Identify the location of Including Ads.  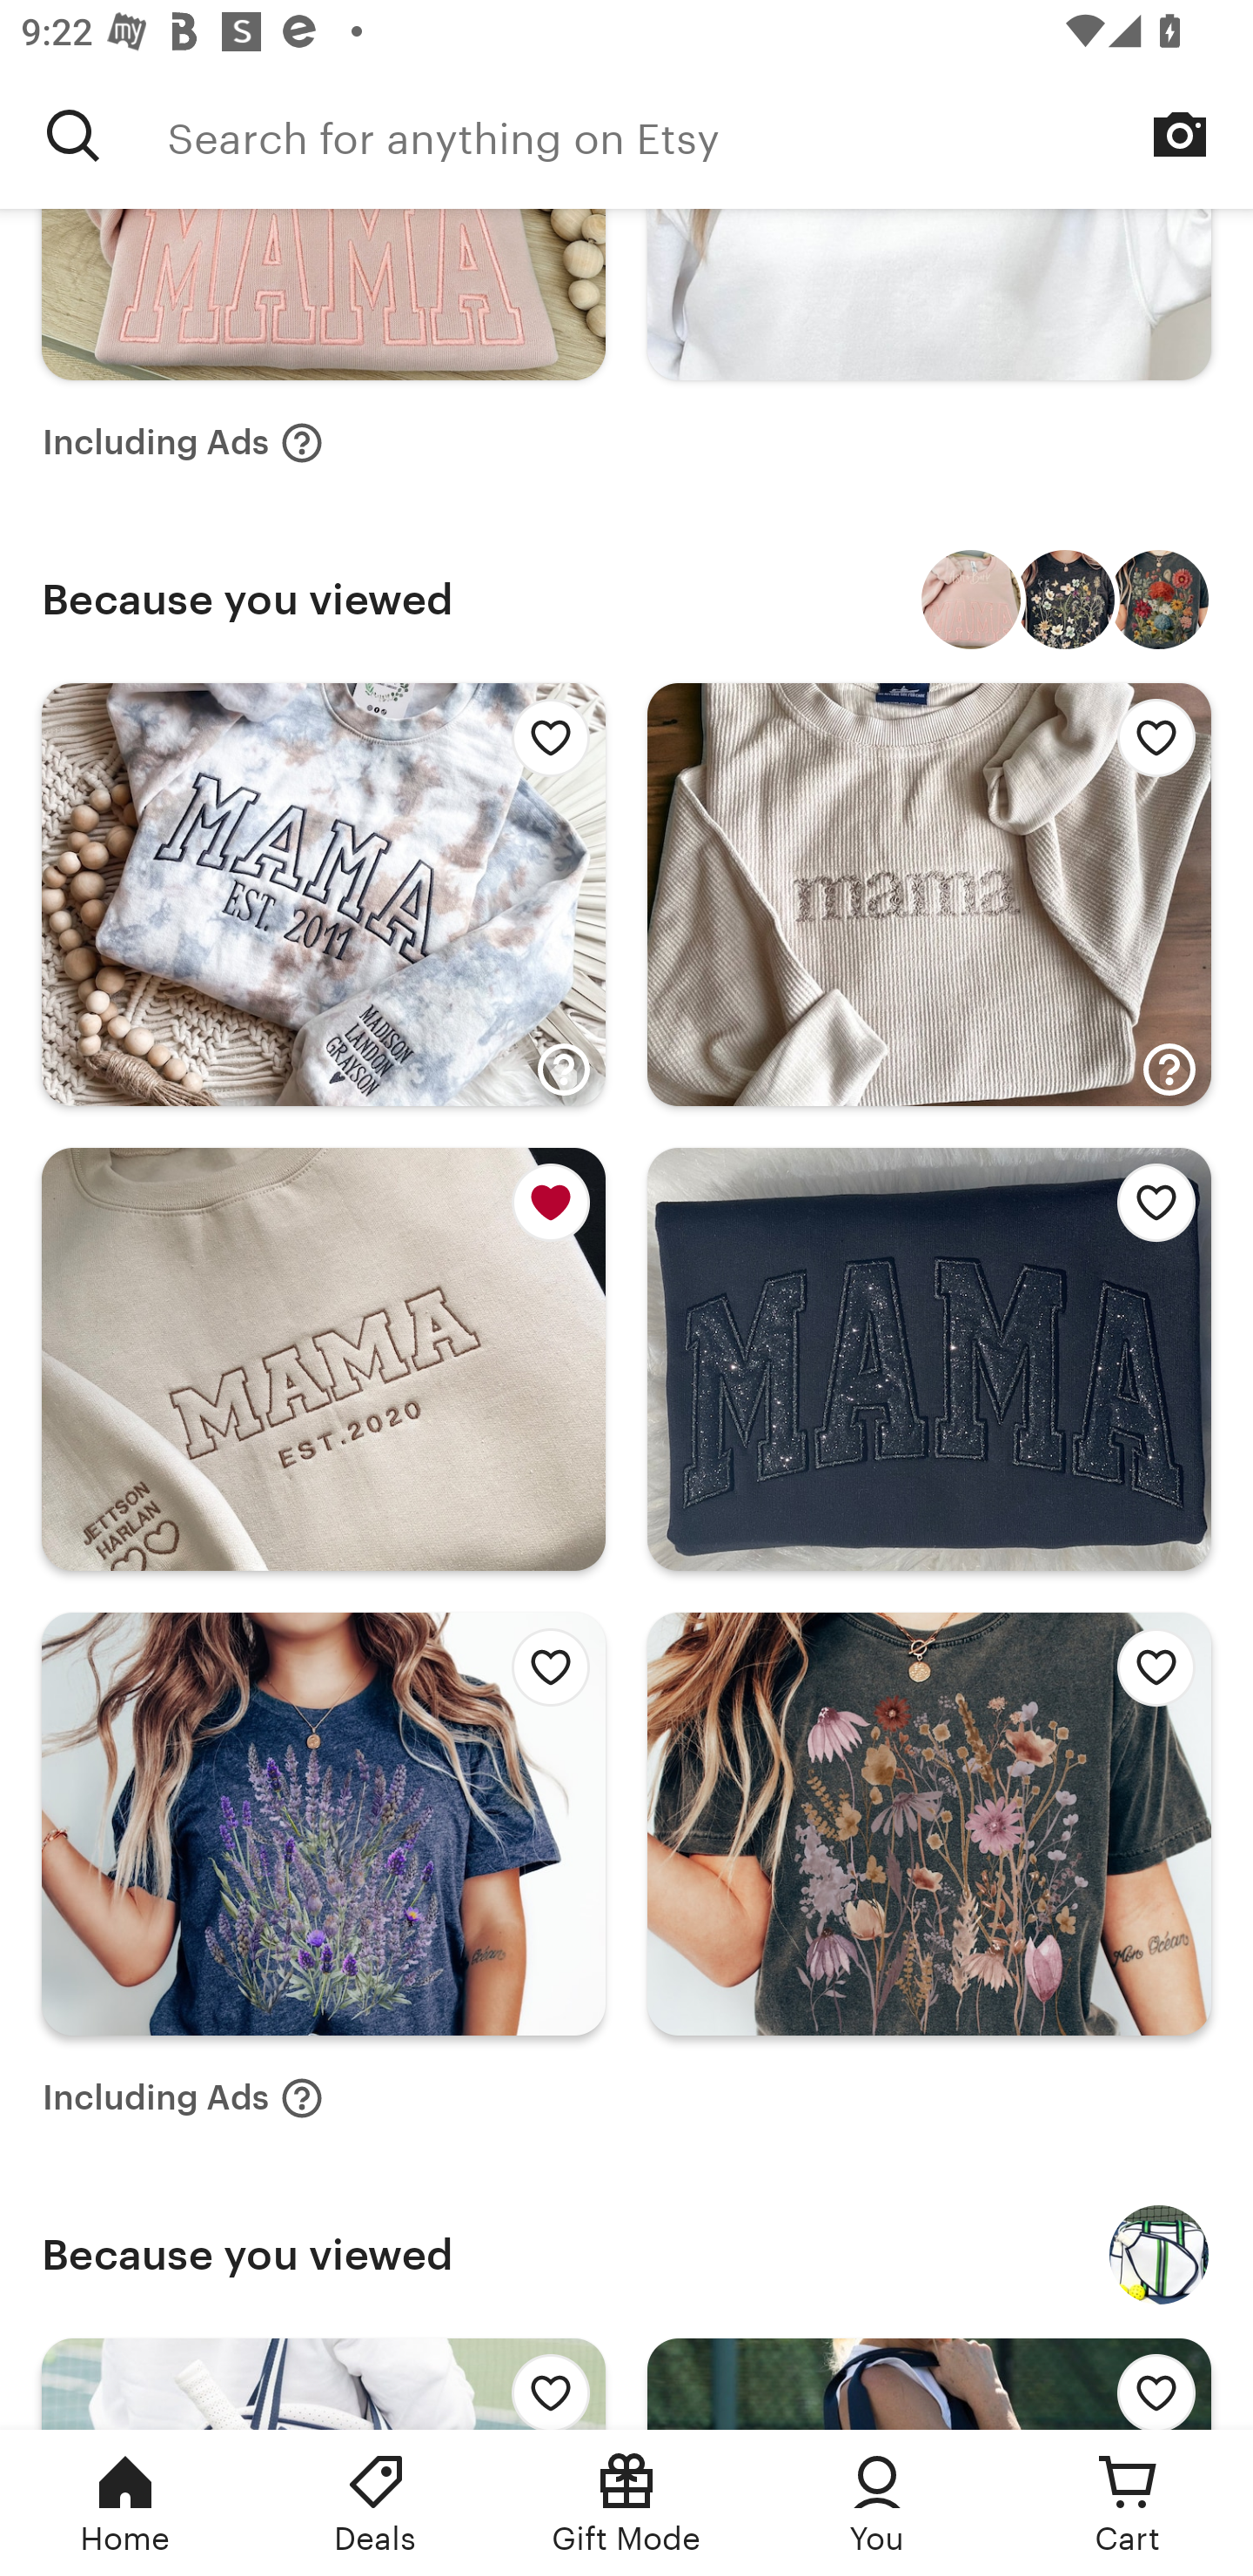
(183, 2097).